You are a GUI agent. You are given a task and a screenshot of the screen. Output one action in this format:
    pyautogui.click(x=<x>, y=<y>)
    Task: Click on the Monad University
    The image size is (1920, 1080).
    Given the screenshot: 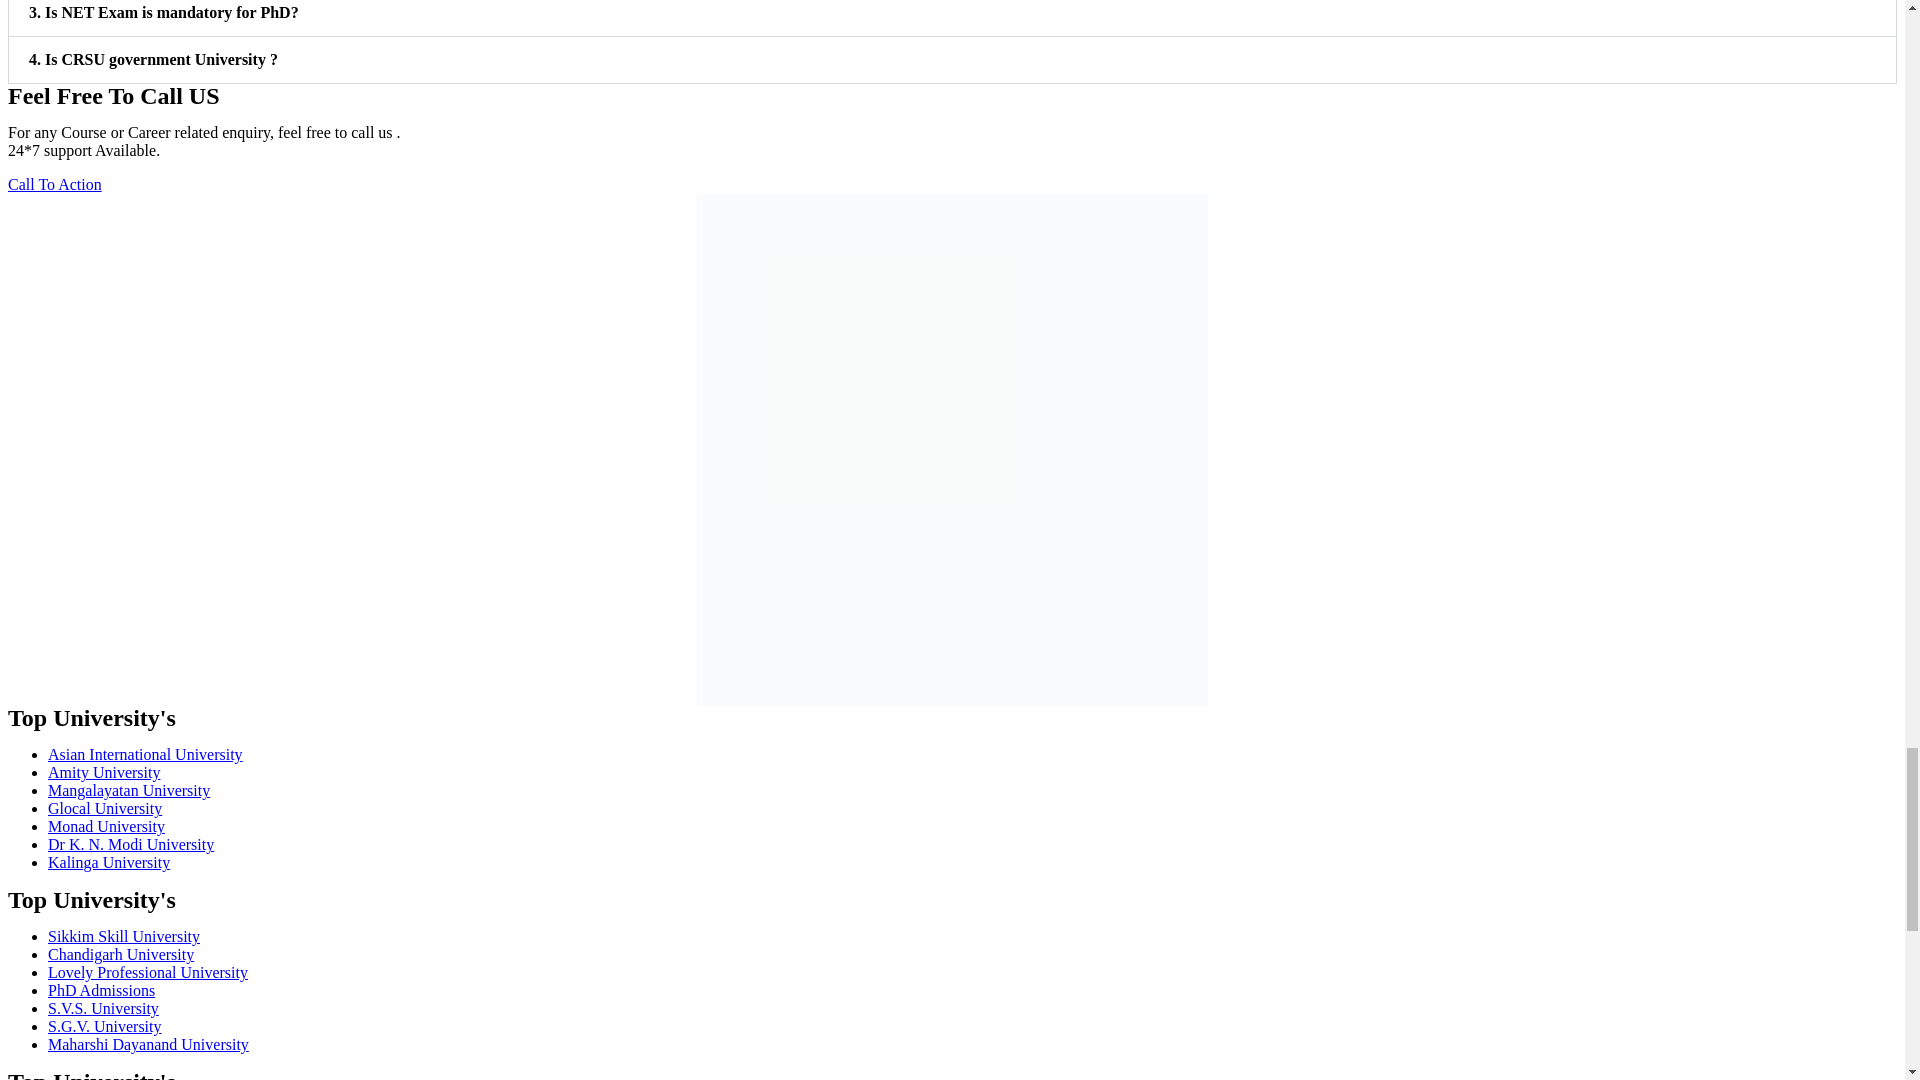 What is the action you would take?
    pyautogui.click(x=106, y=826)
    